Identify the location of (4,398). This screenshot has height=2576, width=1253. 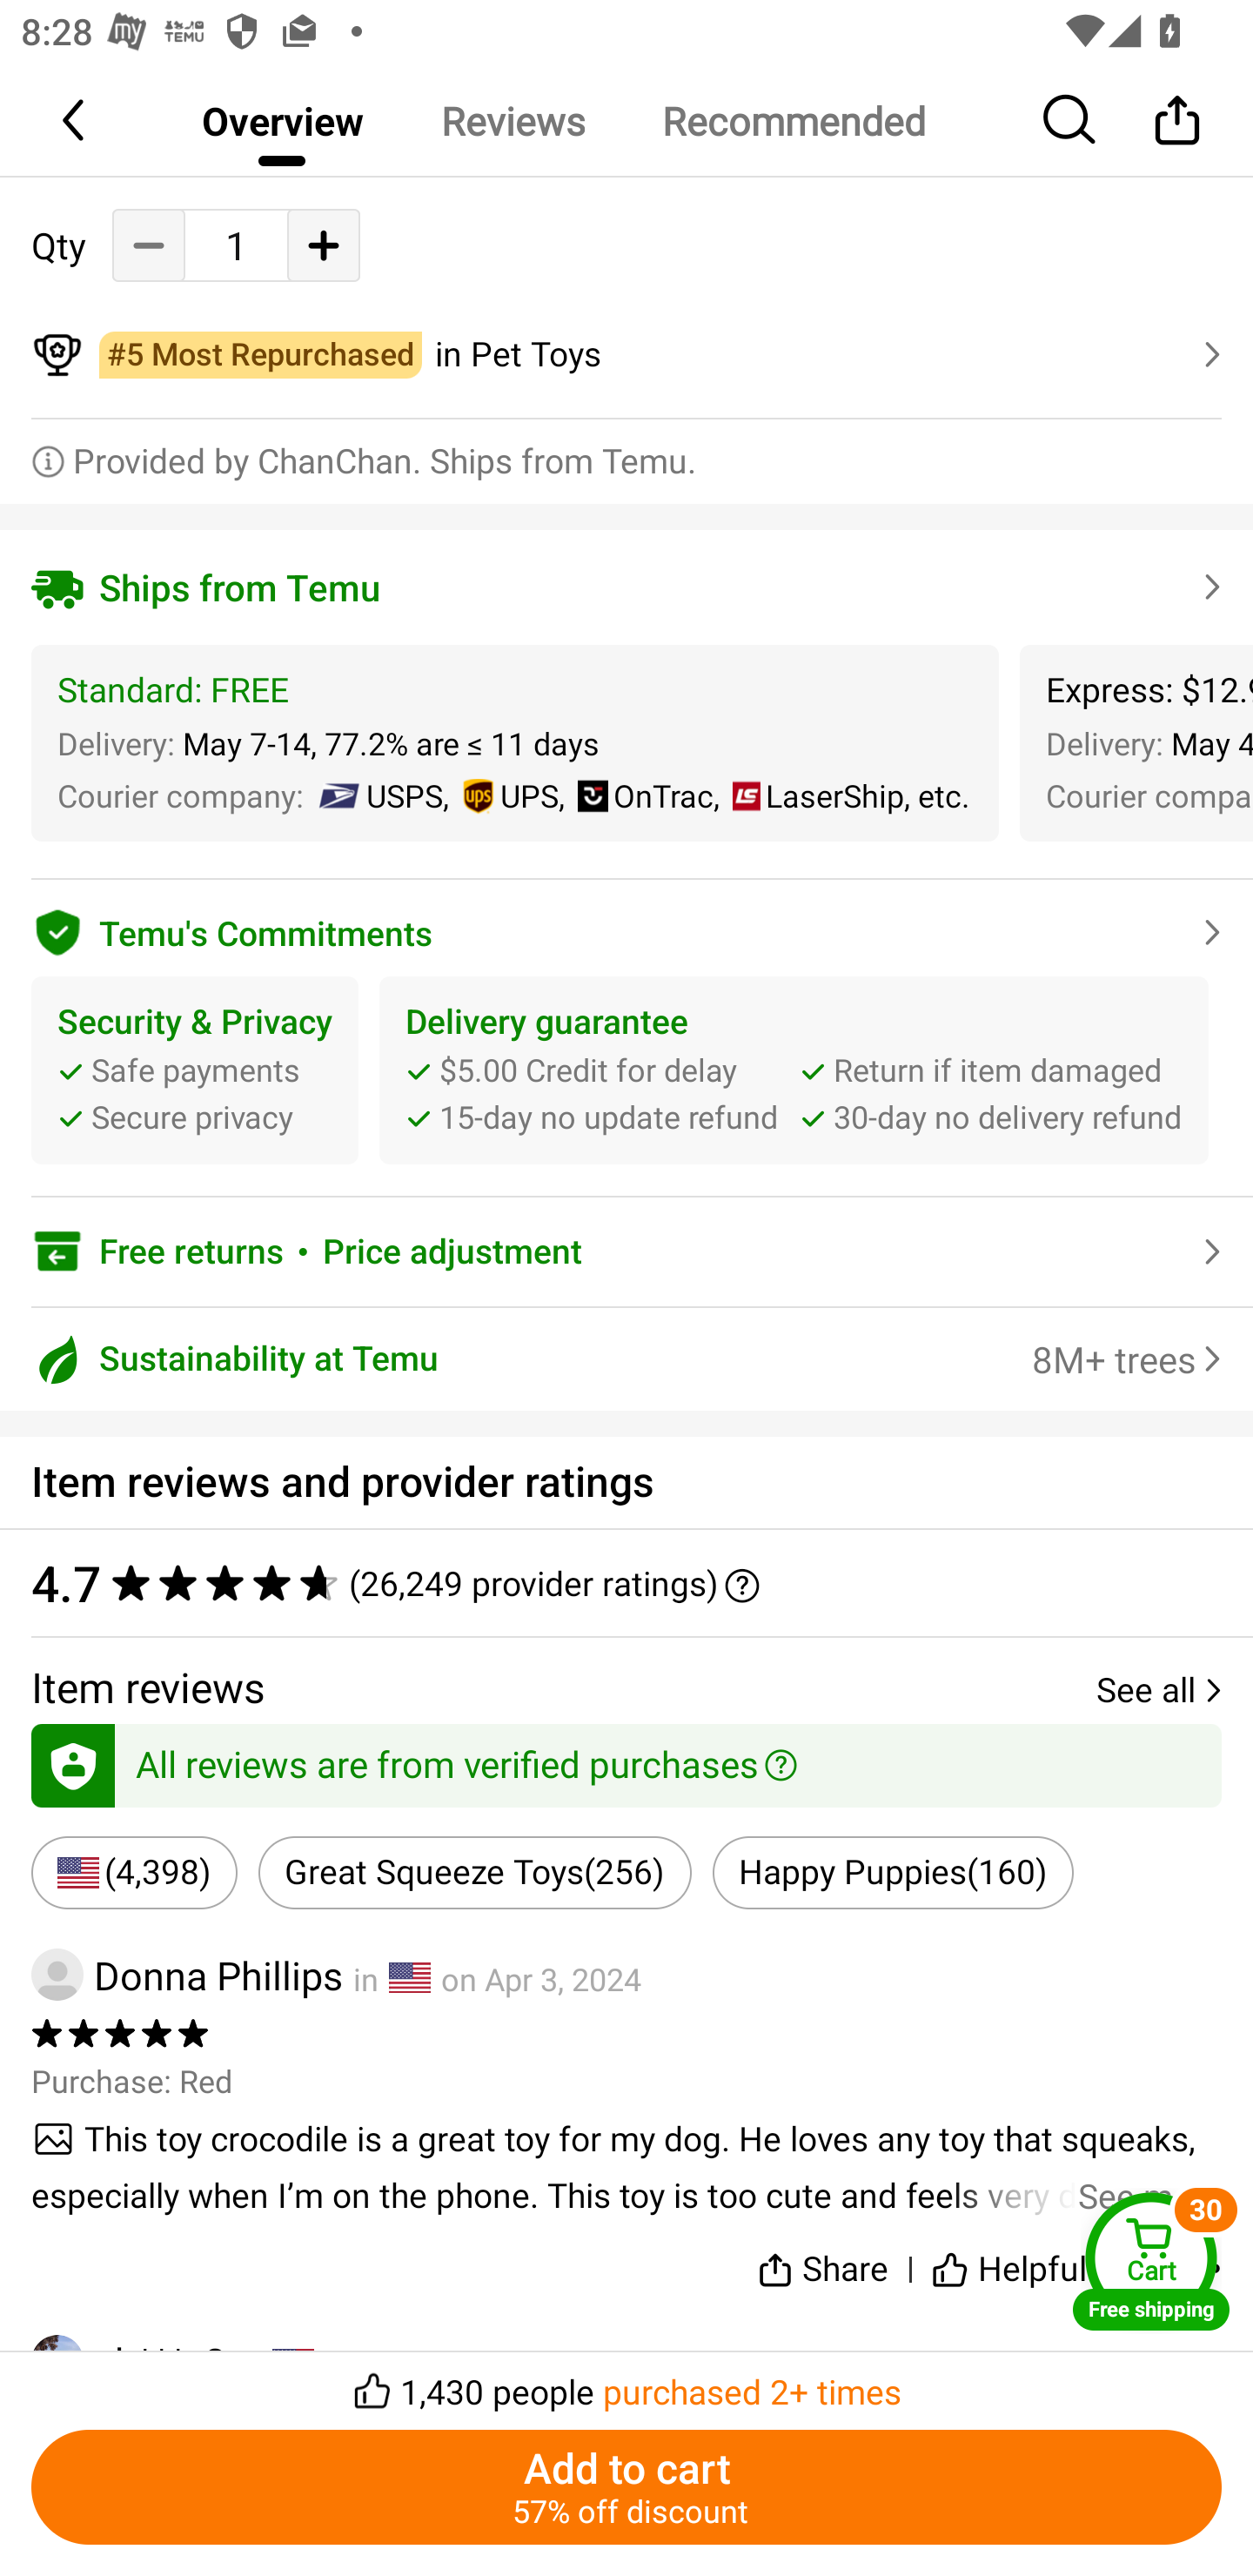
(134, 1873).